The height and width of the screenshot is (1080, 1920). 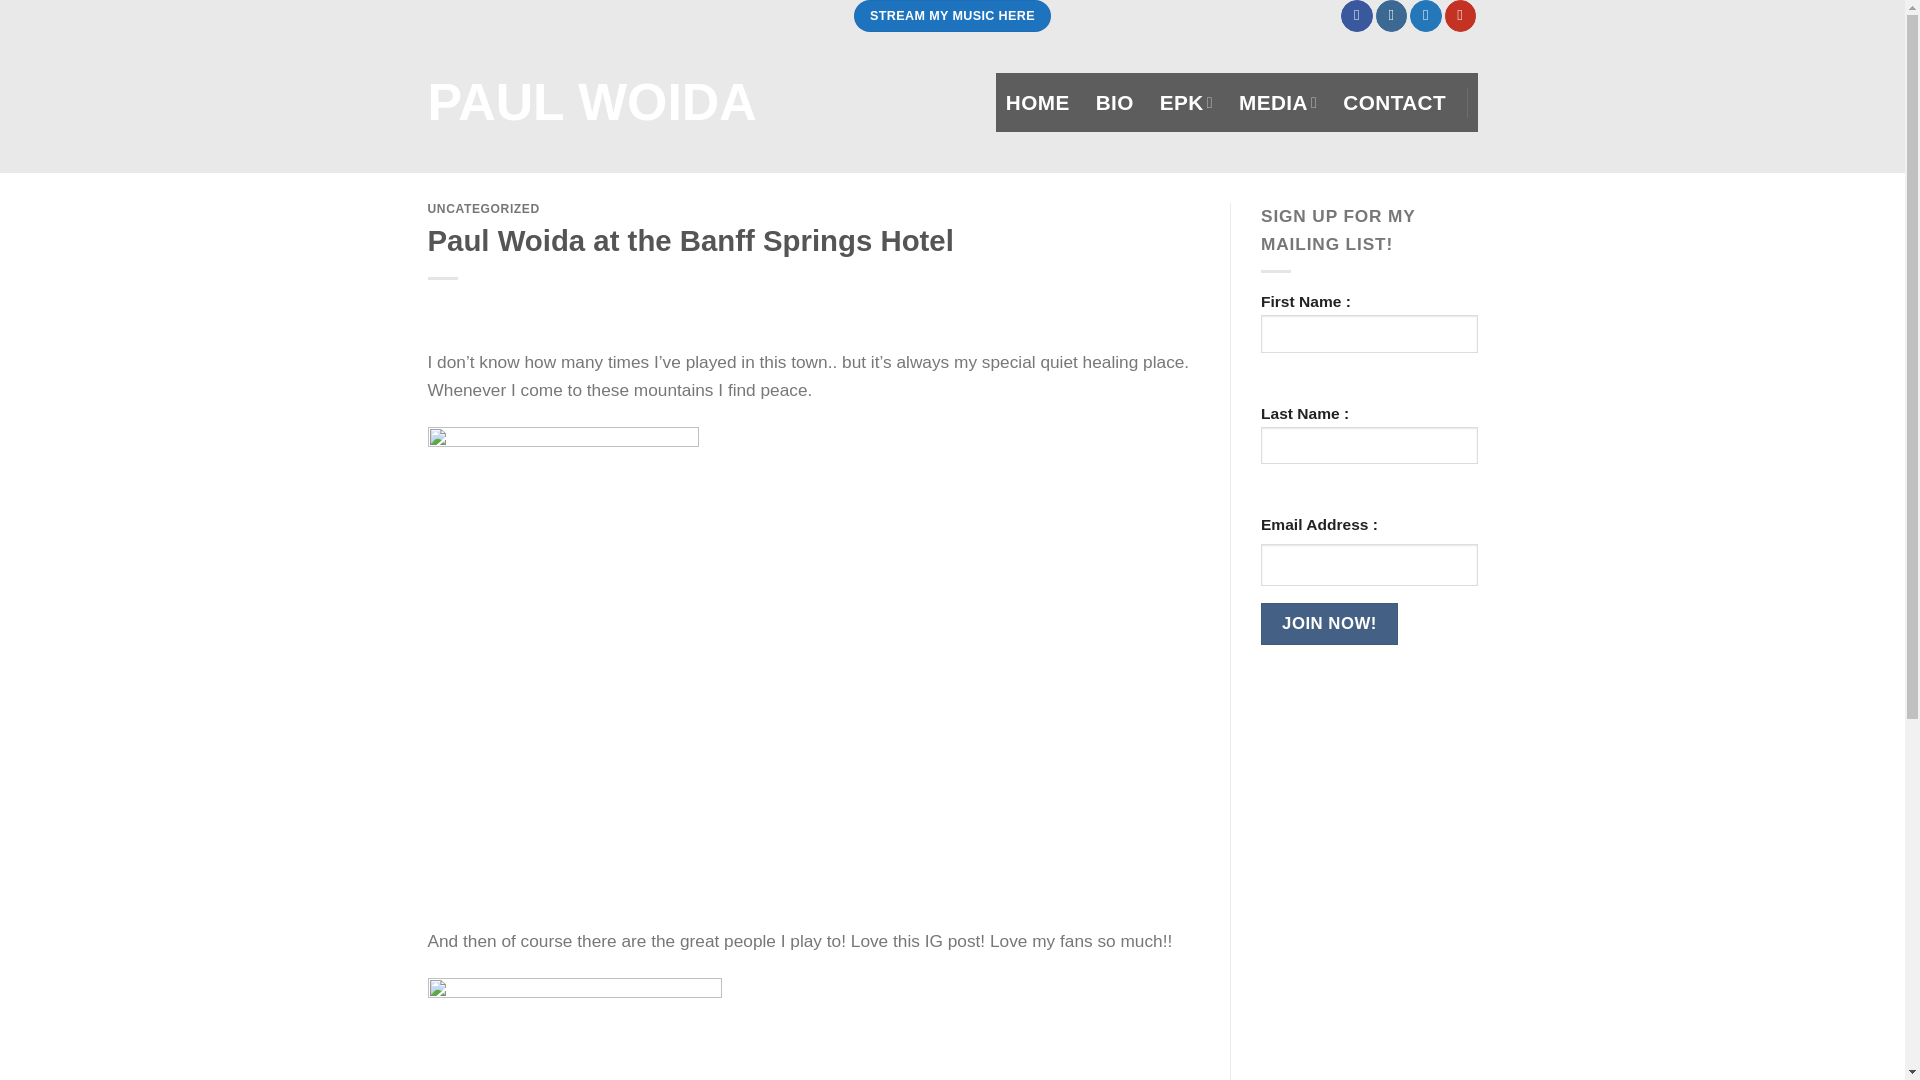 I want to click on STREAM MY MUSIC HERE, so click(x=952, y=16).